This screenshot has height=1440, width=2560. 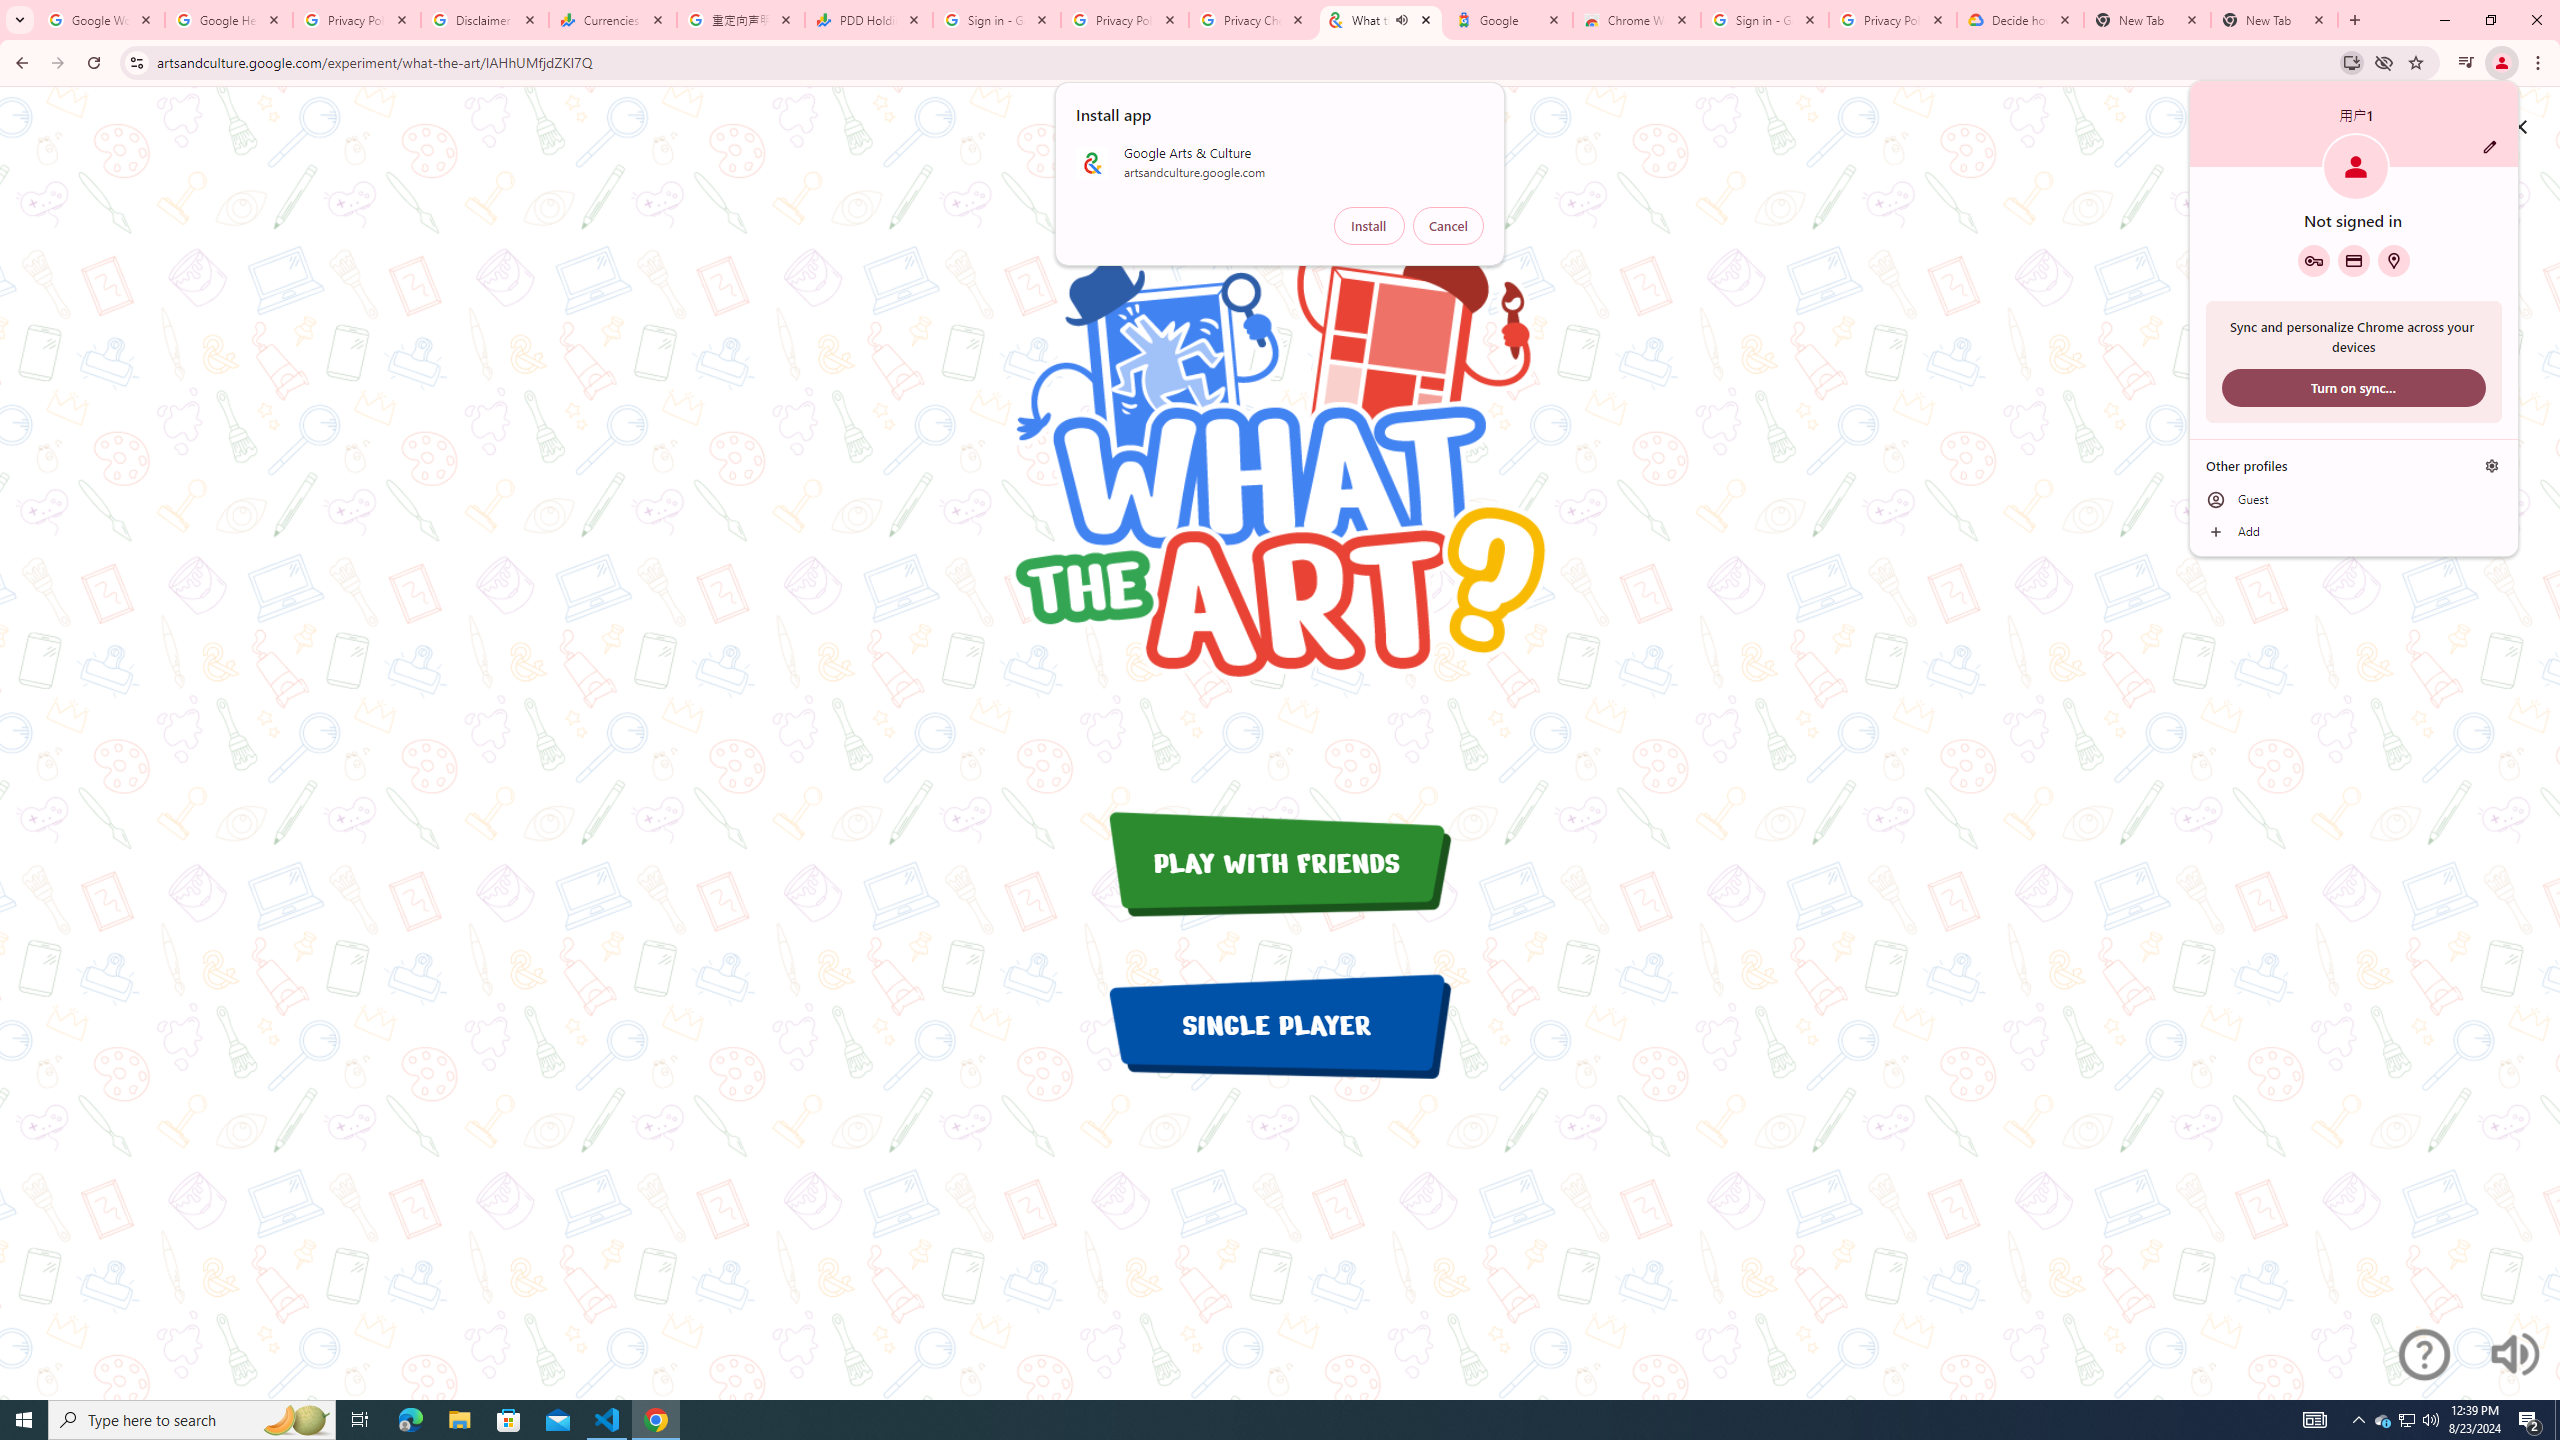 What do you see at coordinates (1765, 20) in the screenshot?
I see `Sign in - Google Accounts` at bounding box center [1765, 20].